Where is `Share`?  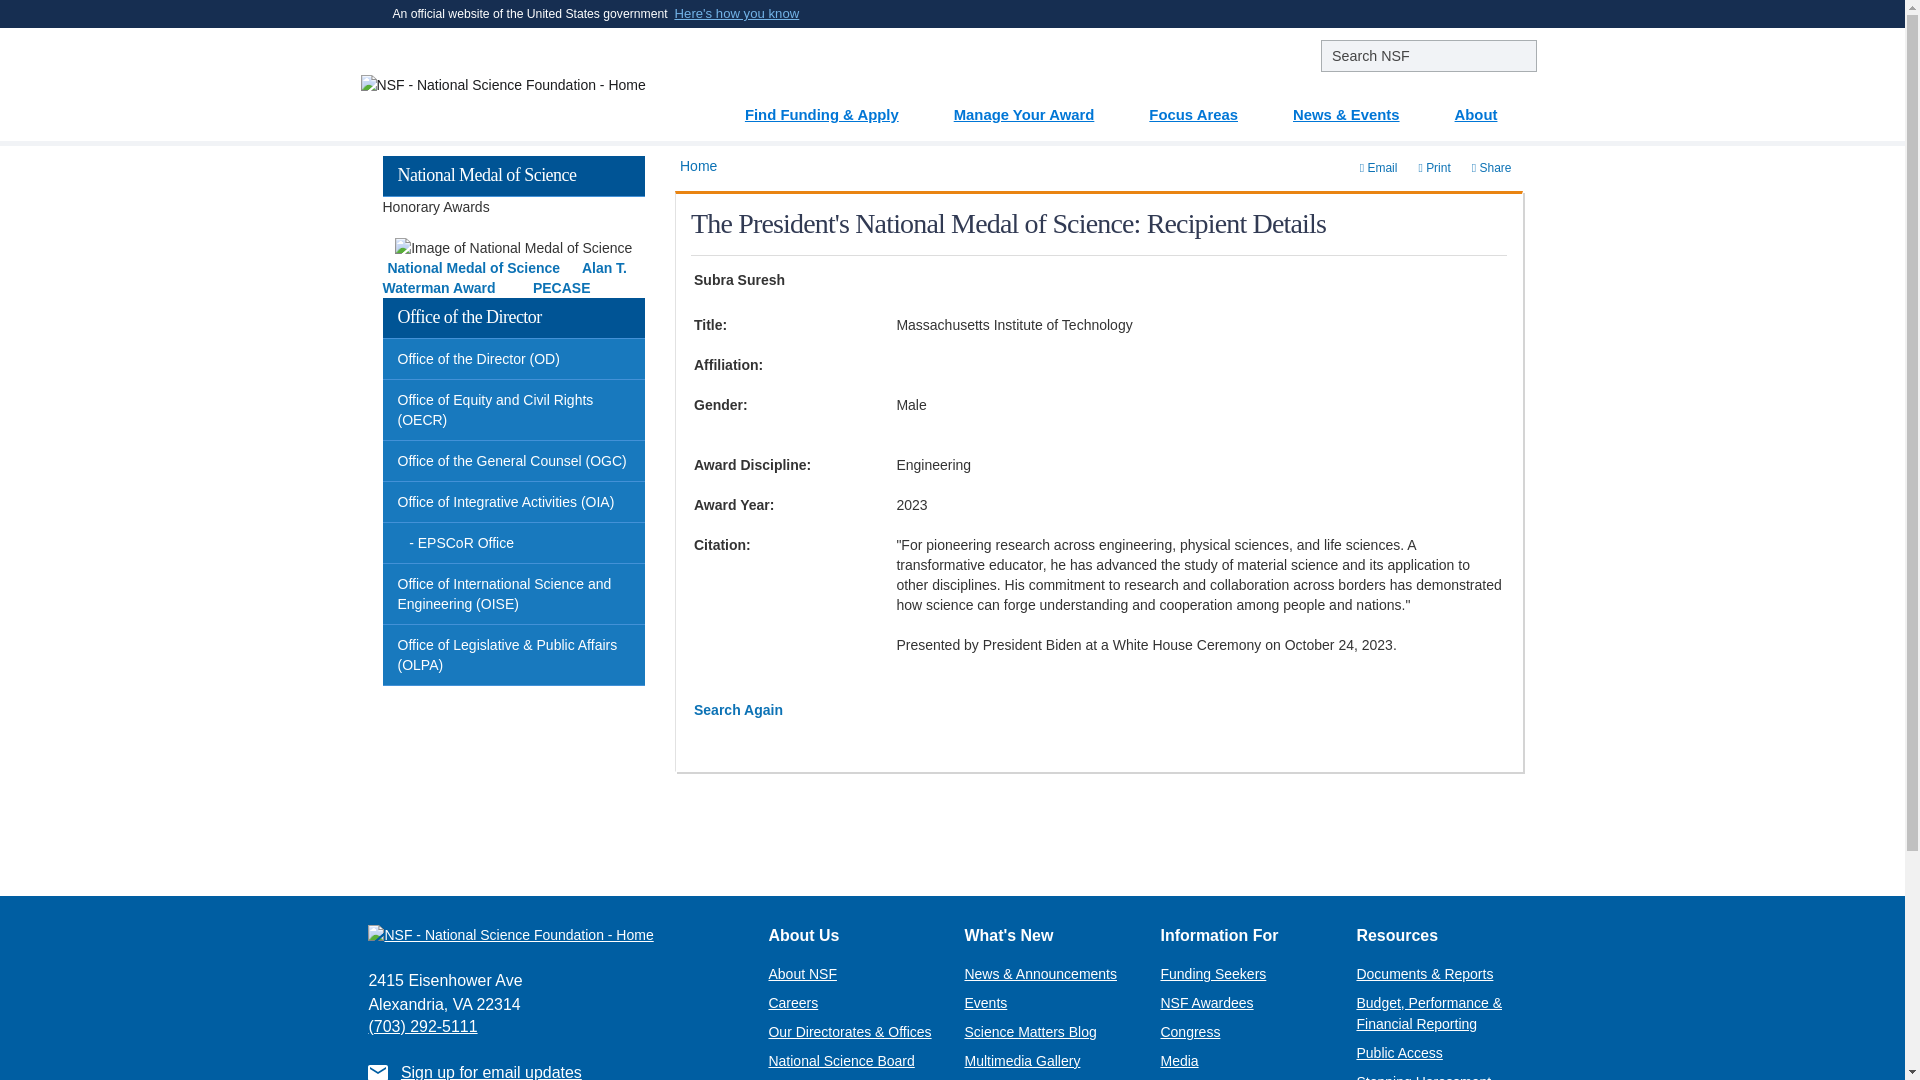
Share is located at coordinates (1492, 168).